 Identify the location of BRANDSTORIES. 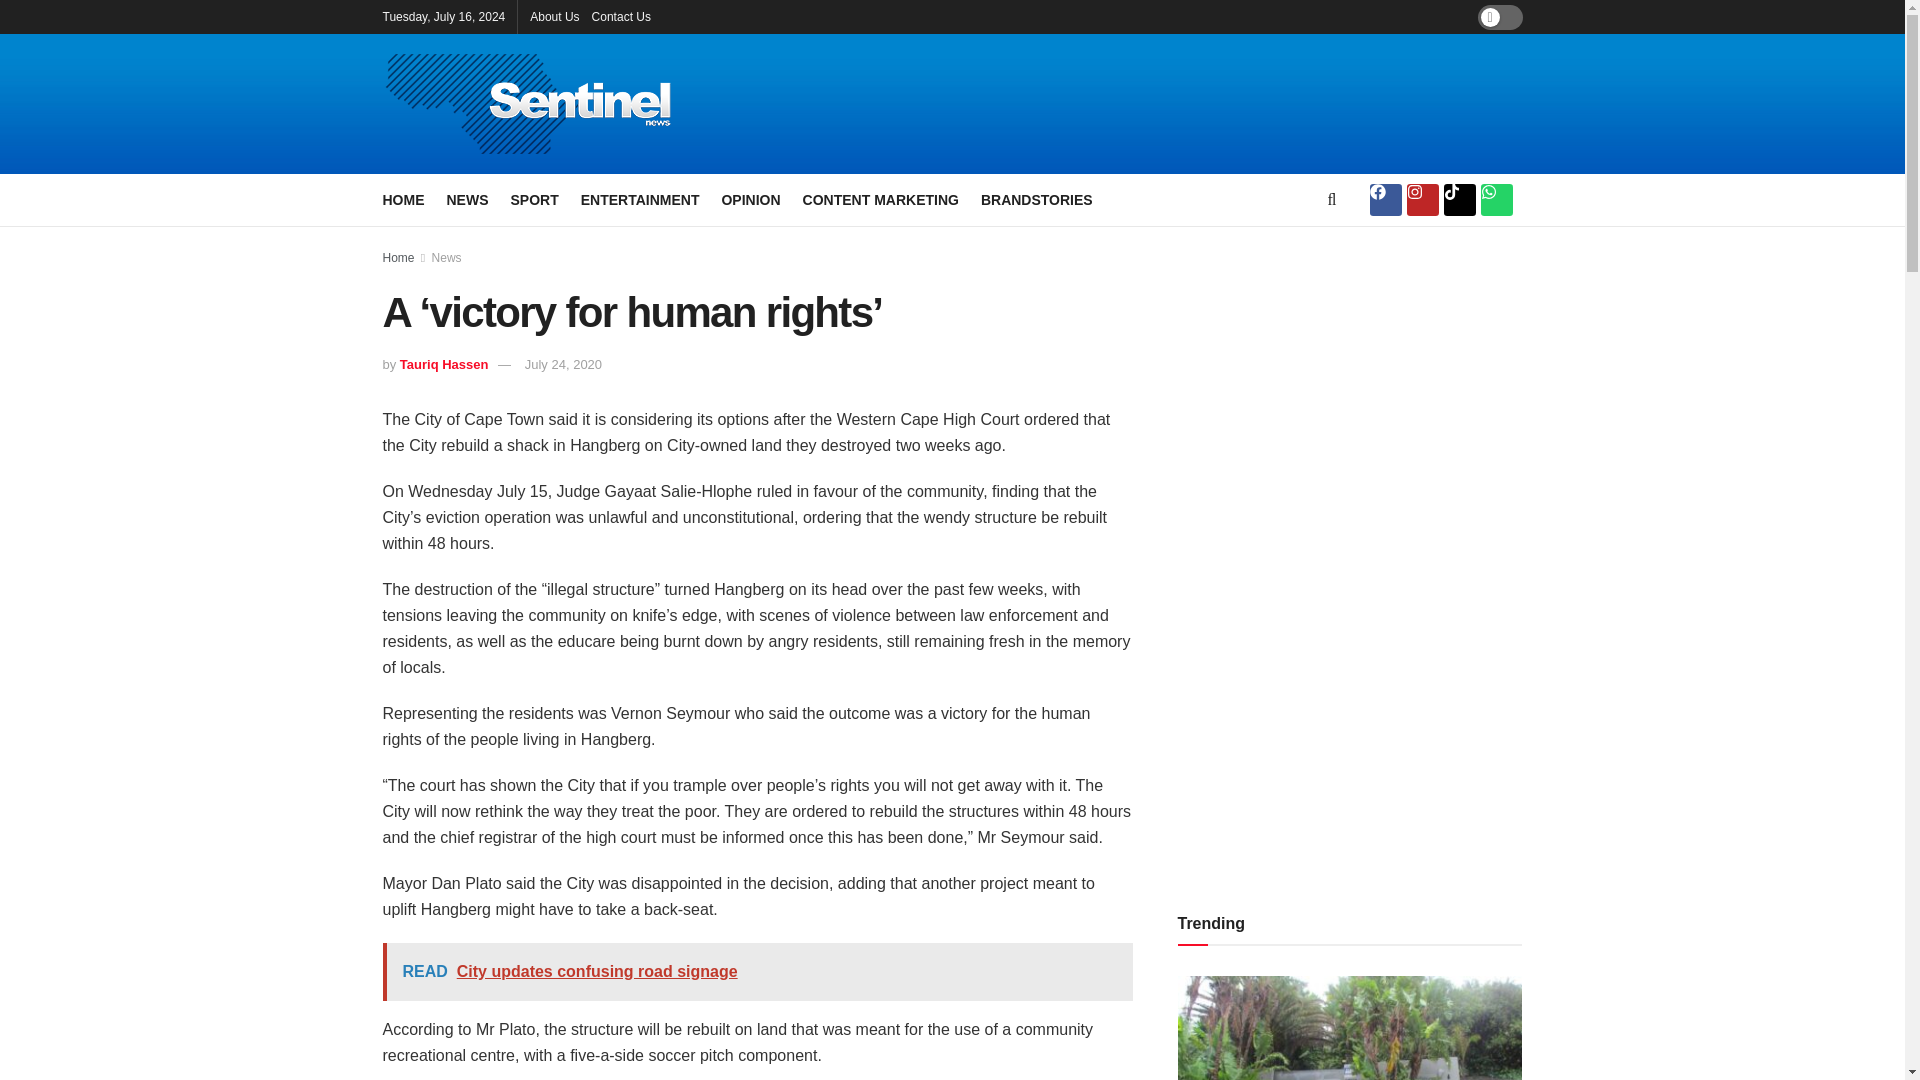
(1036, 199).